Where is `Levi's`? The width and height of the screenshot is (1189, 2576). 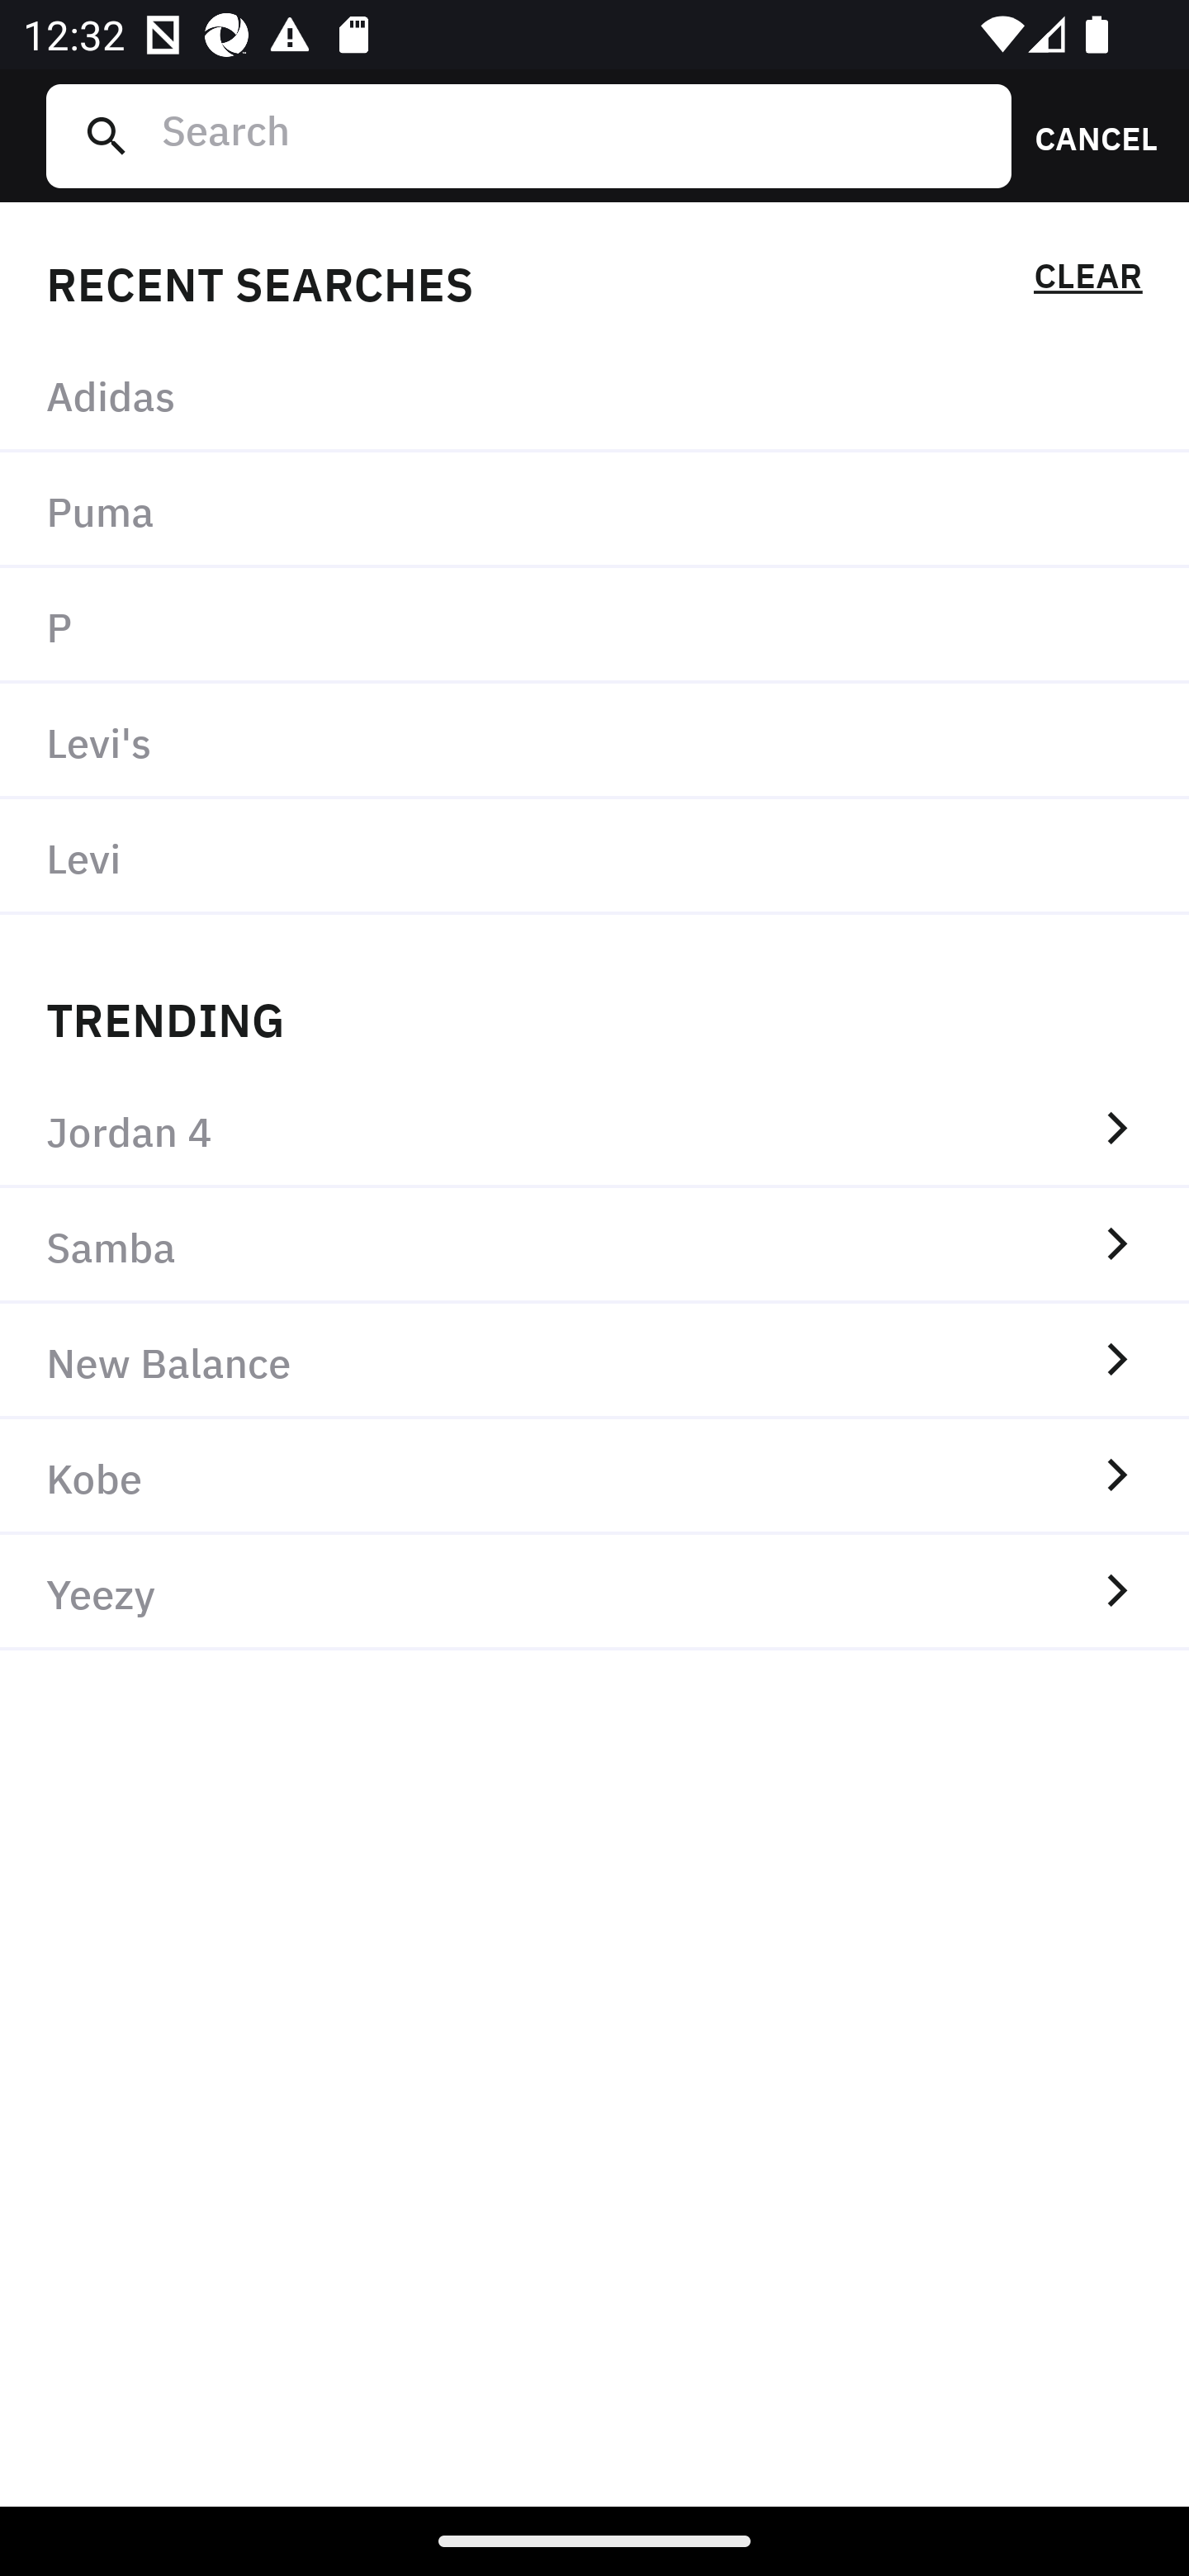
Levi's is located at coordinates (594, 740).